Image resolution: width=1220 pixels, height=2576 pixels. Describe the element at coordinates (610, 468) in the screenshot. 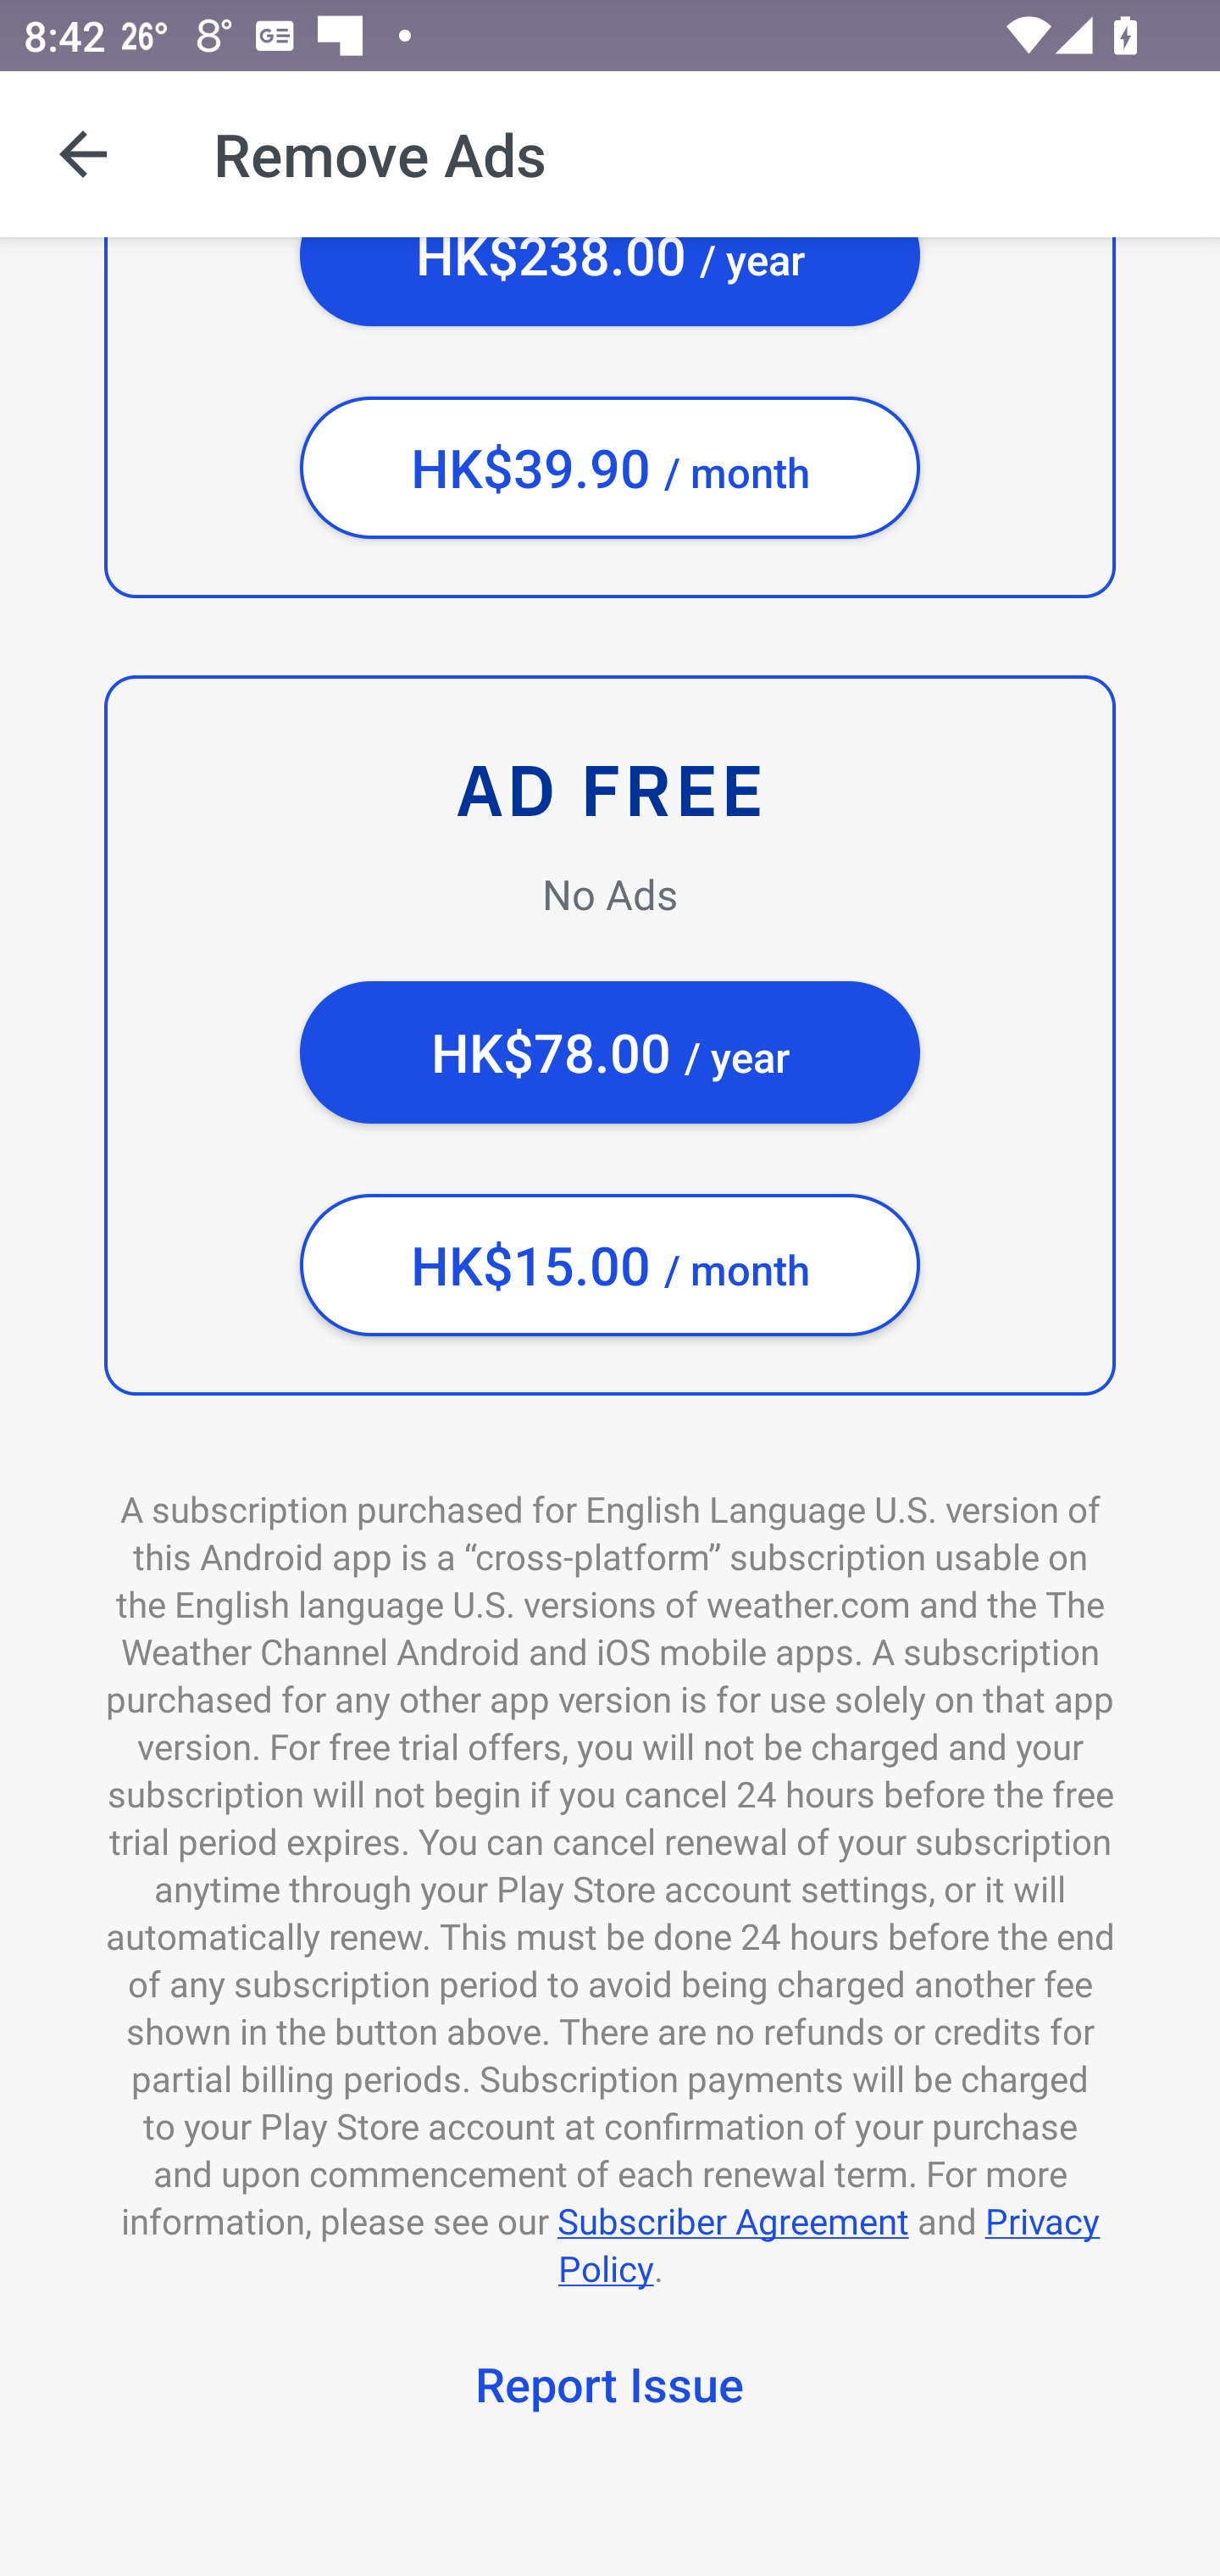

I see `HK$39.90 / month` at that location.